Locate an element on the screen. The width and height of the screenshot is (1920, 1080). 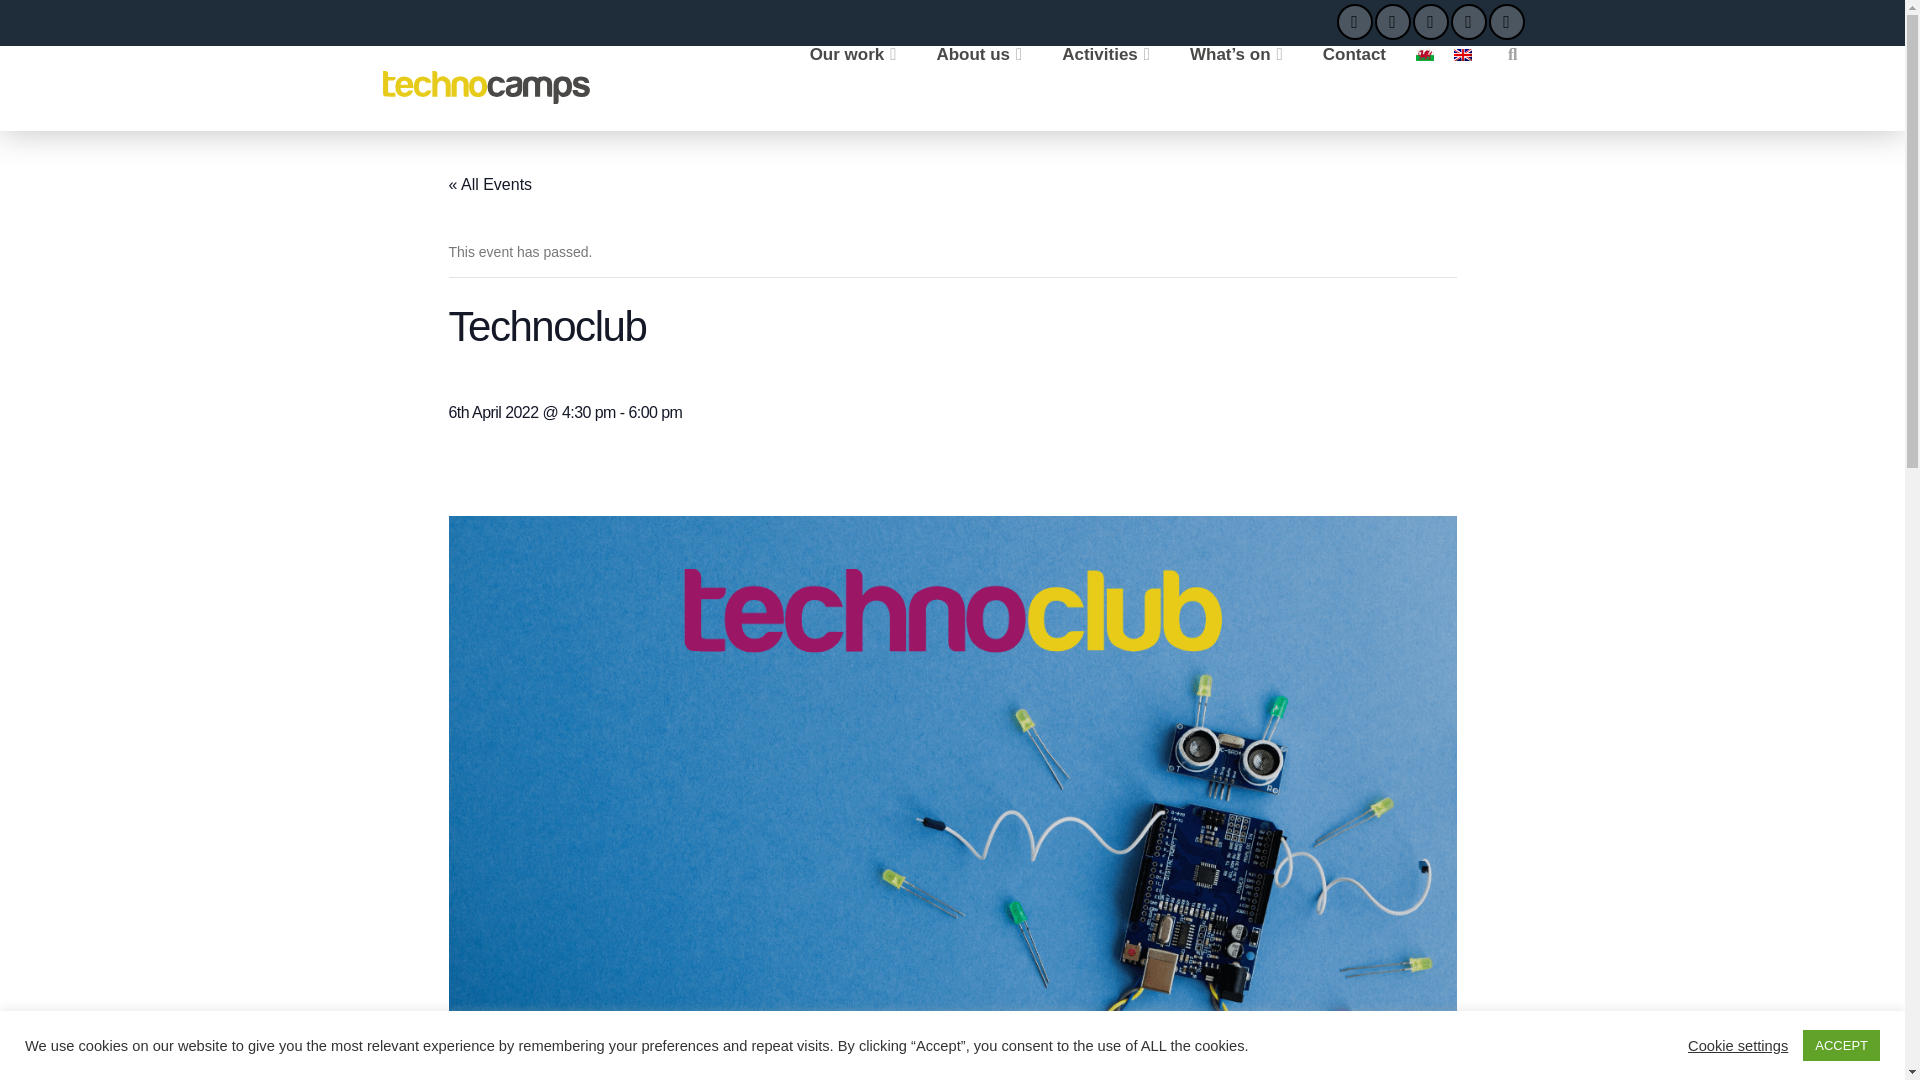
YouTube is located at coordinates (1468, 22).